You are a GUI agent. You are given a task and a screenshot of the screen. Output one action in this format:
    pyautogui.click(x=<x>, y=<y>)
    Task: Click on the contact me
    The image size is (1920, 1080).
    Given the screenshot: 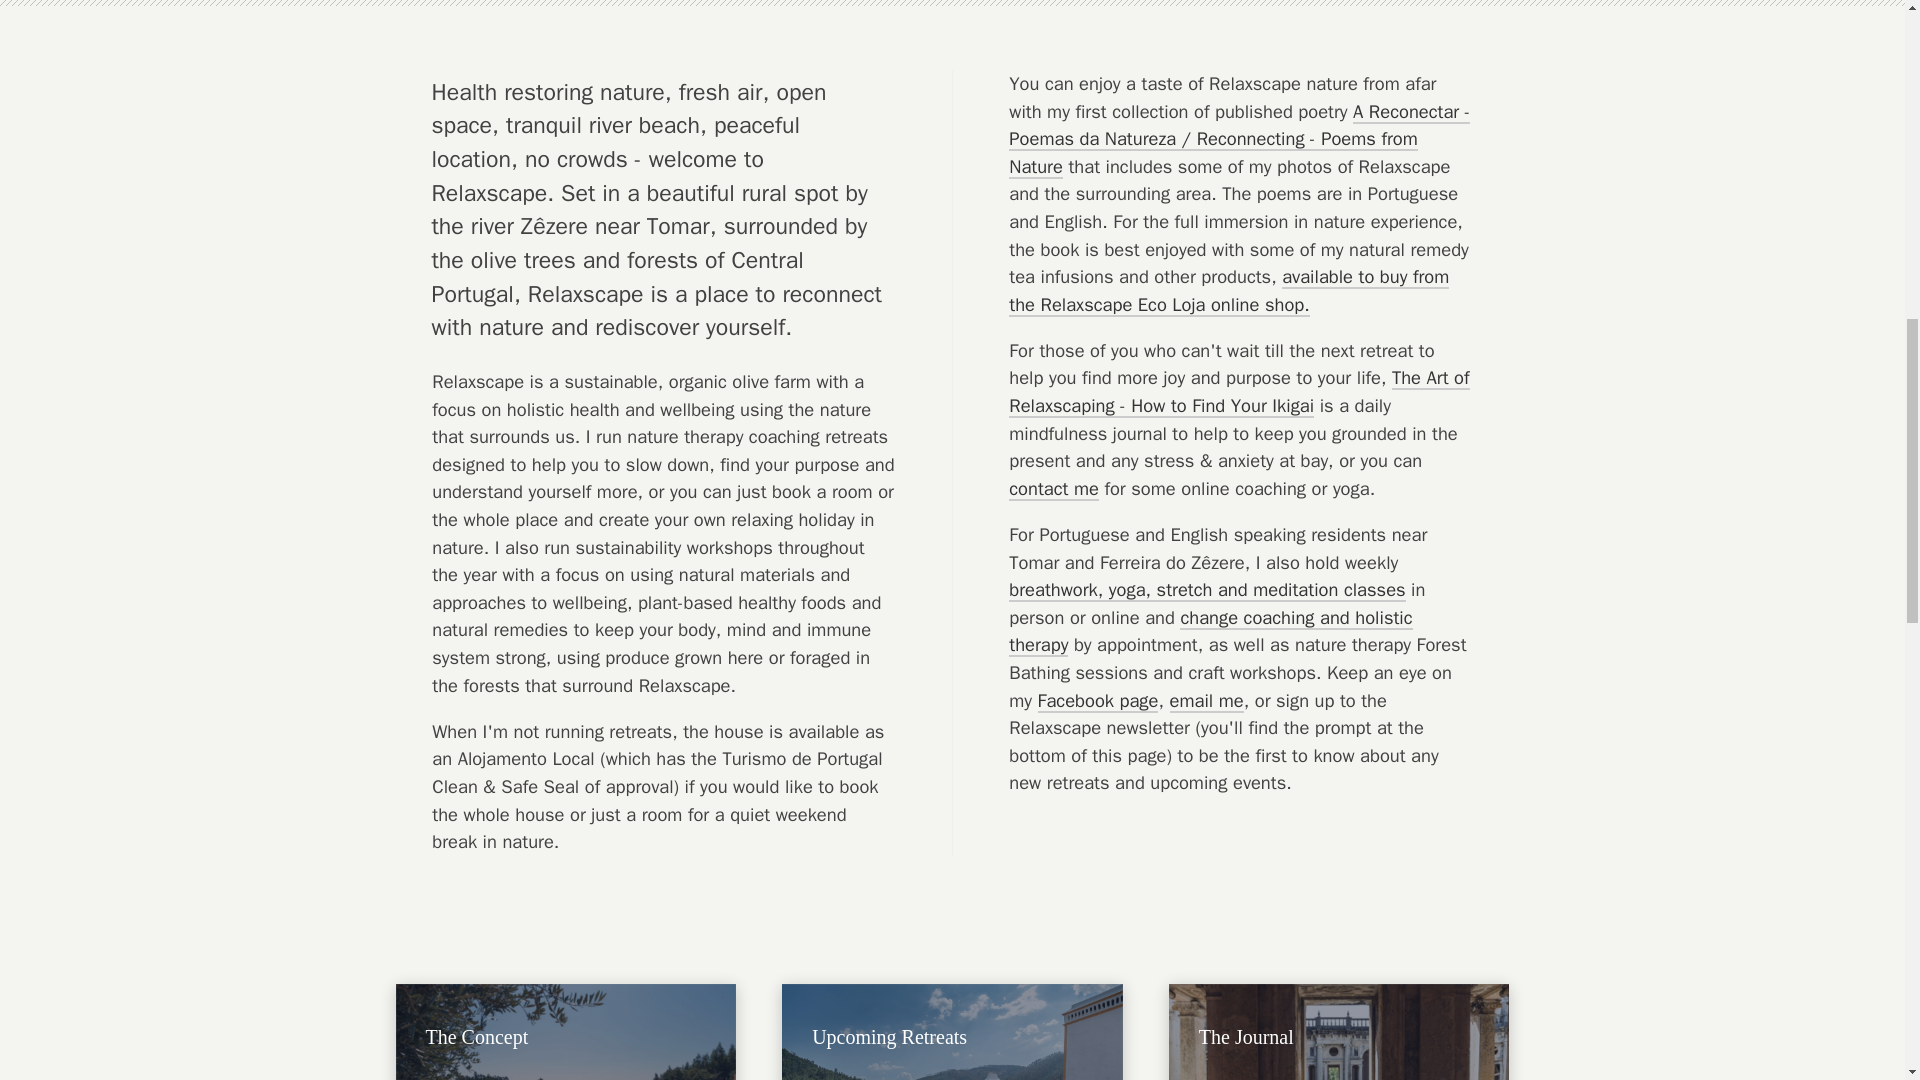 What is the action you would take?
    pyautogui.click(x=1054, y=489)
    